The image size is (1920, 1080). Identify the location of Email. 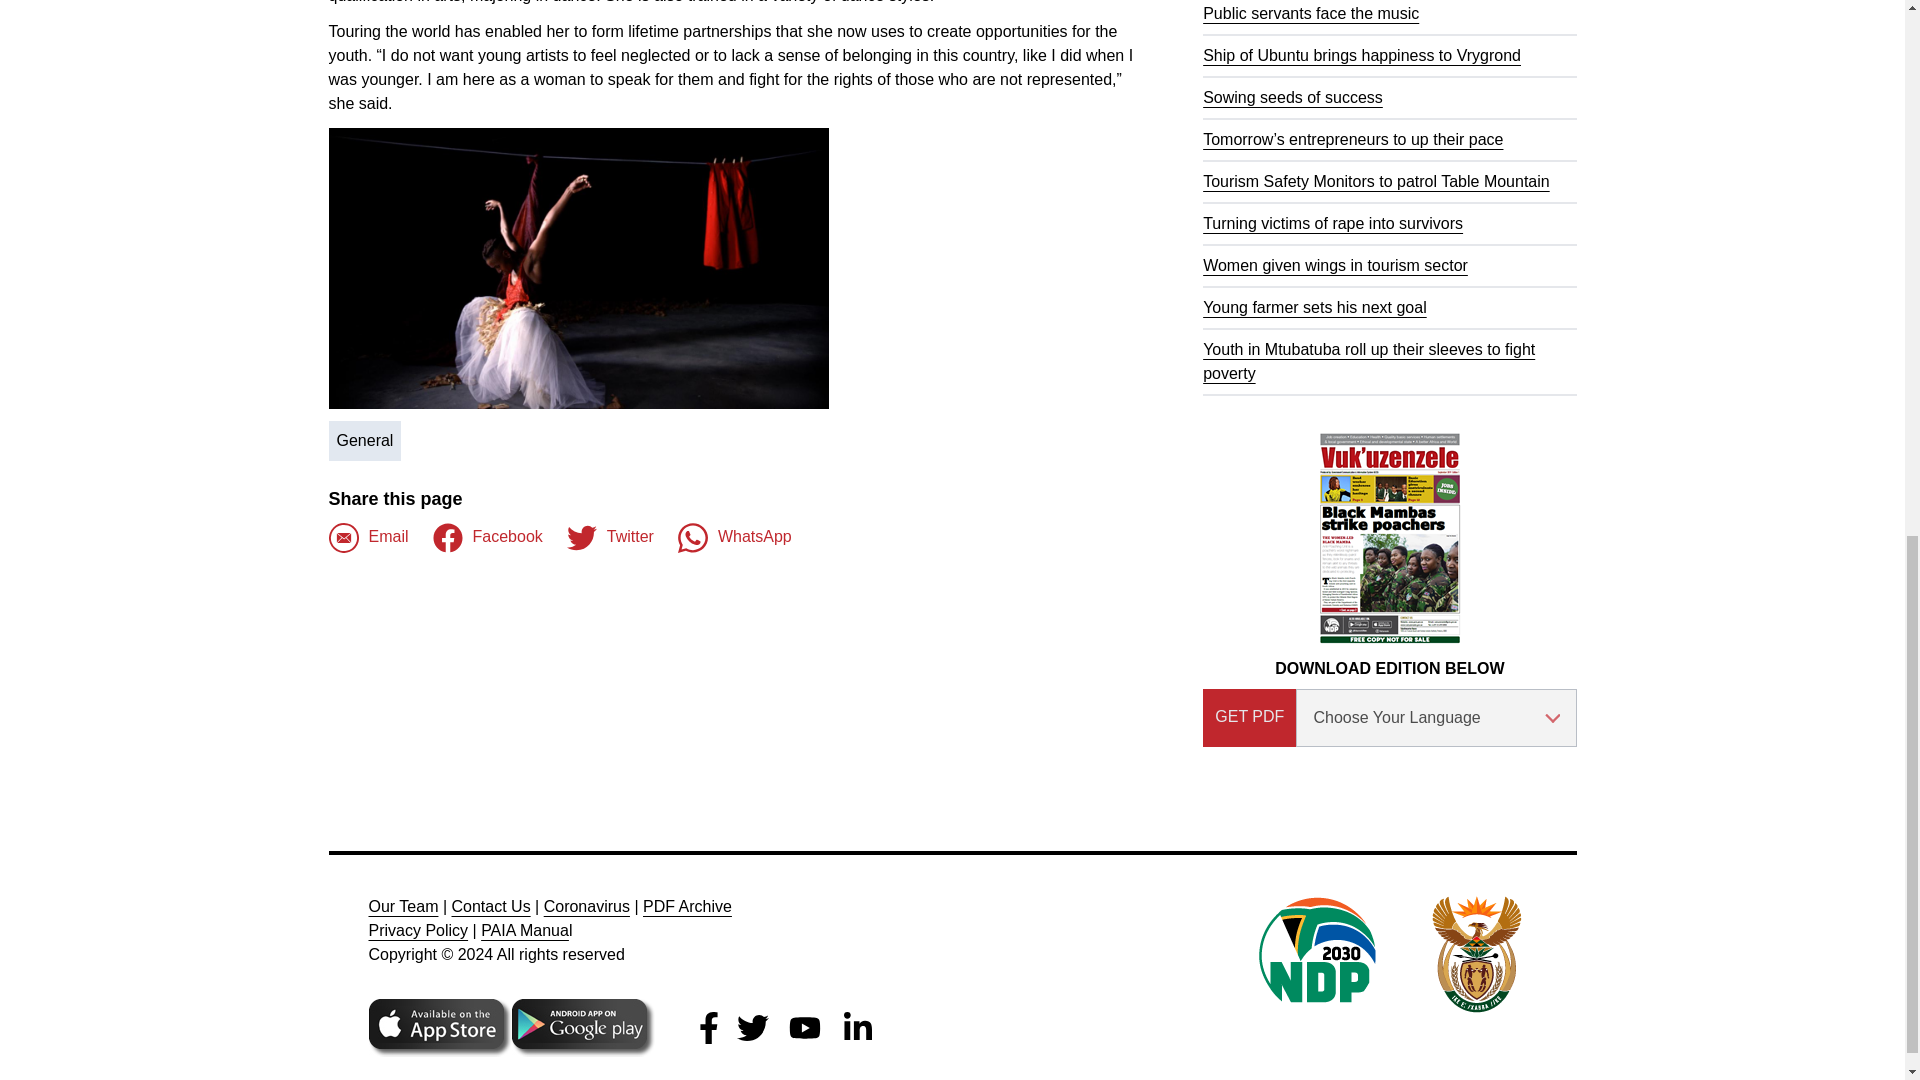
(368, 537).